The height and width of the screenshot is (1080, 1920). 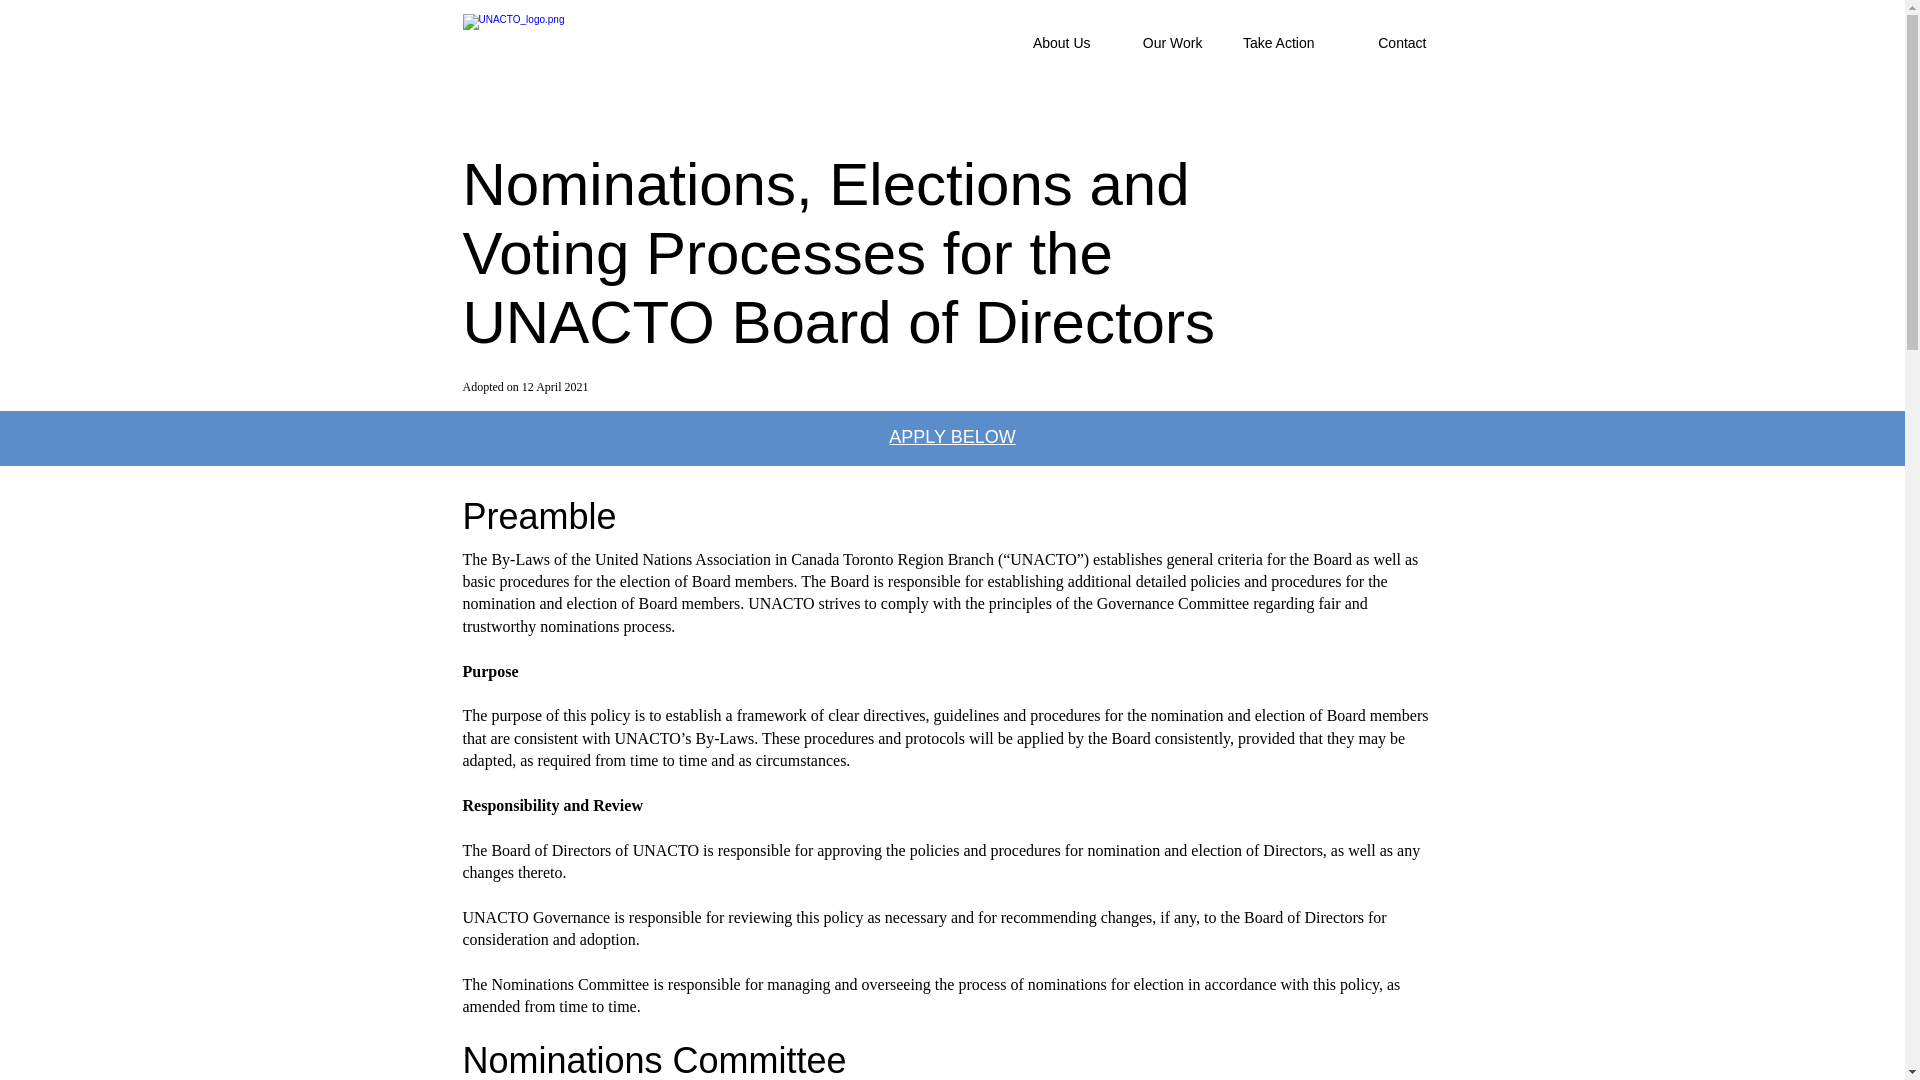 What do you see at coordinates (1386, 44) in the screenshot?
I see `Contact` at bounding box center [1386, 44].